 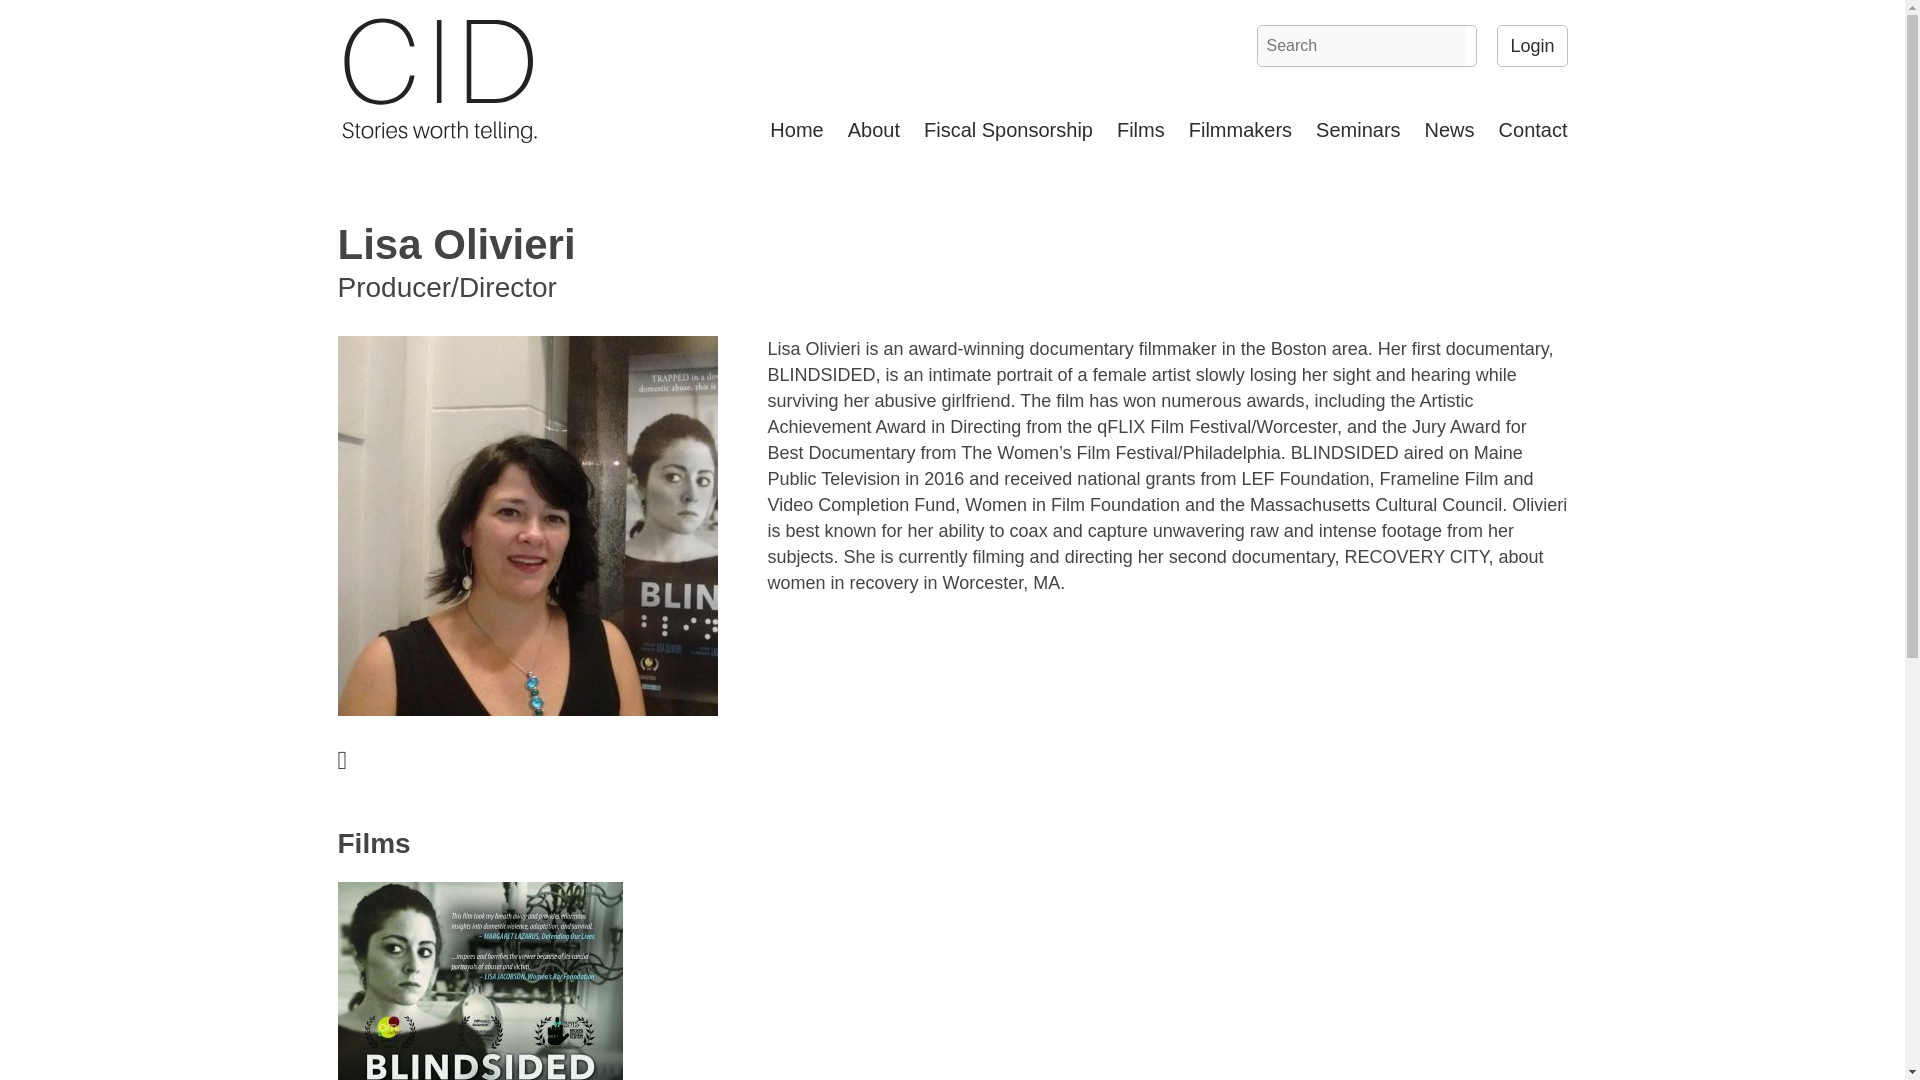 I want to click on Contact, so click(x=1527, y=130).